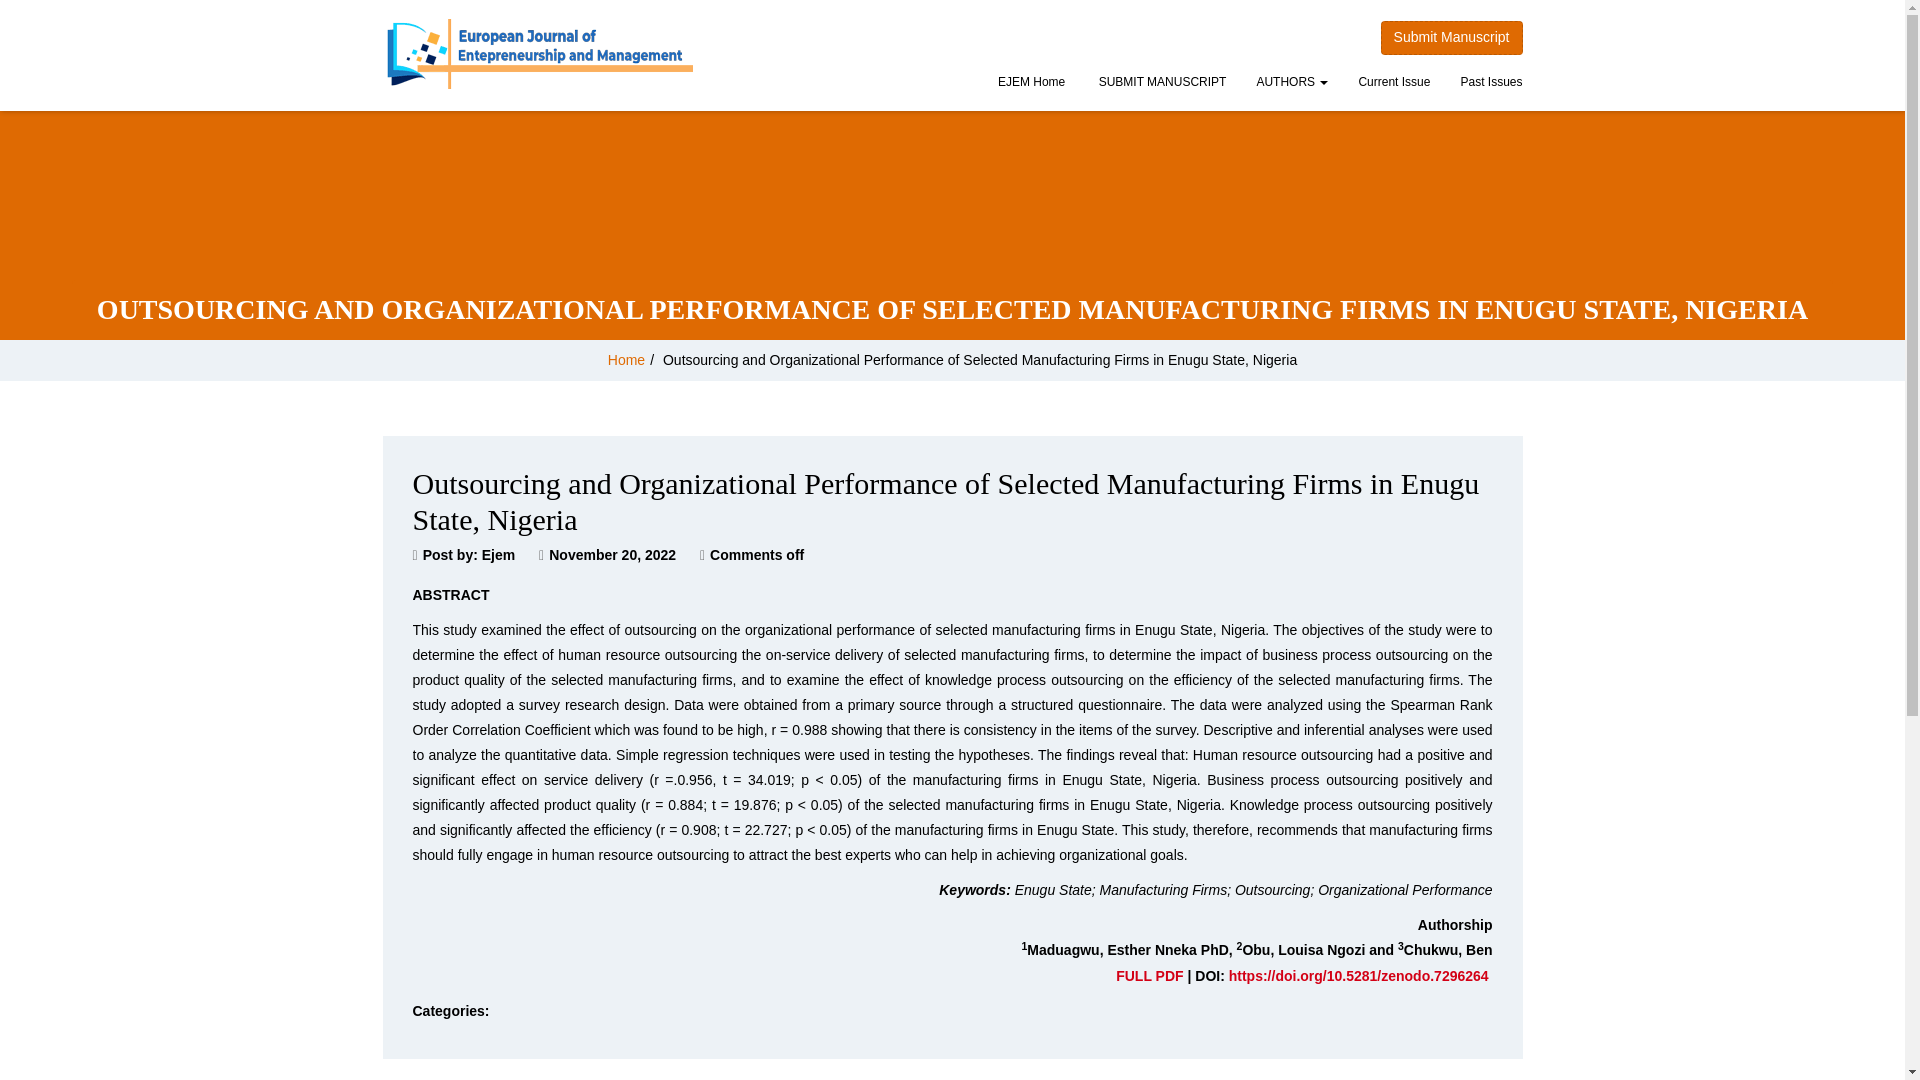 This screenshot has height=1080, width=1920. Describe the element at coordinates (498, 554) in the screenshot. I see `Ejem` at that location.